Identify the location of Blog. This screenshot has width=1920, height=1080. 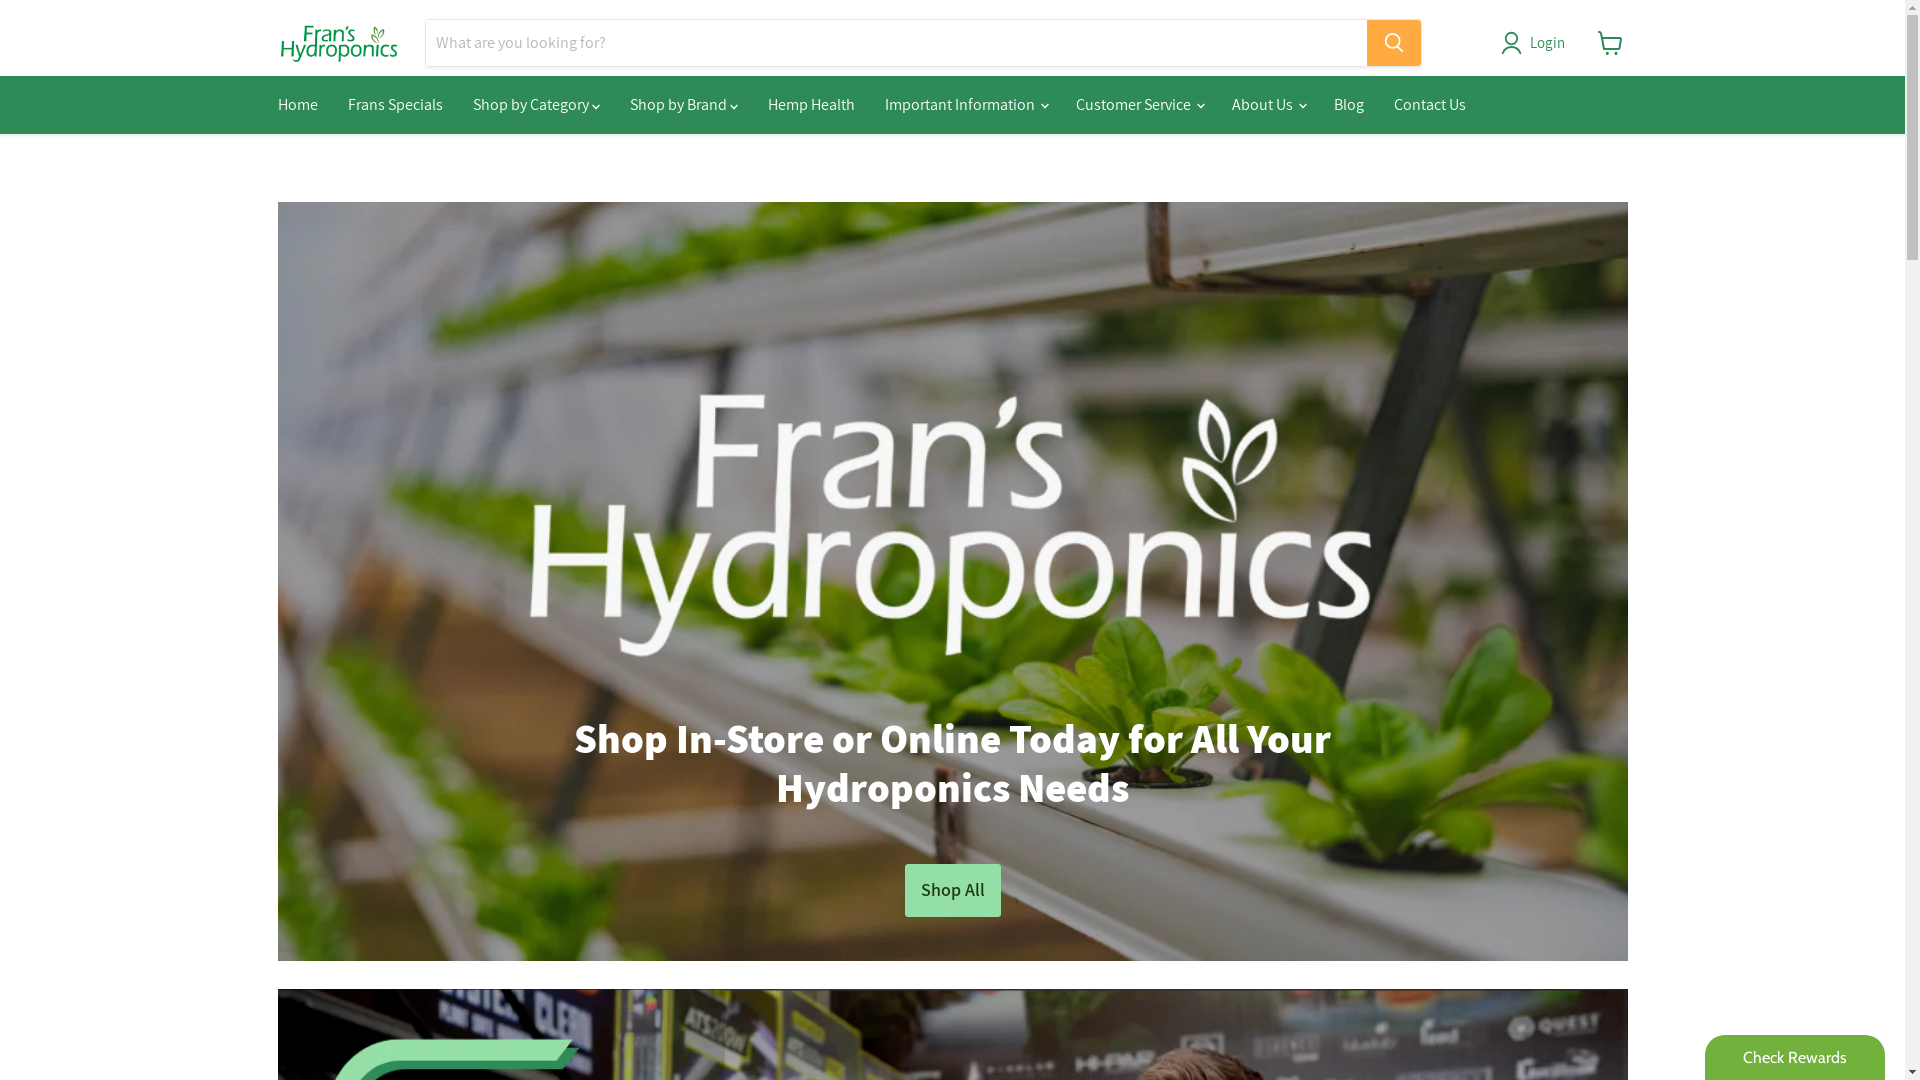
(1348, 105).